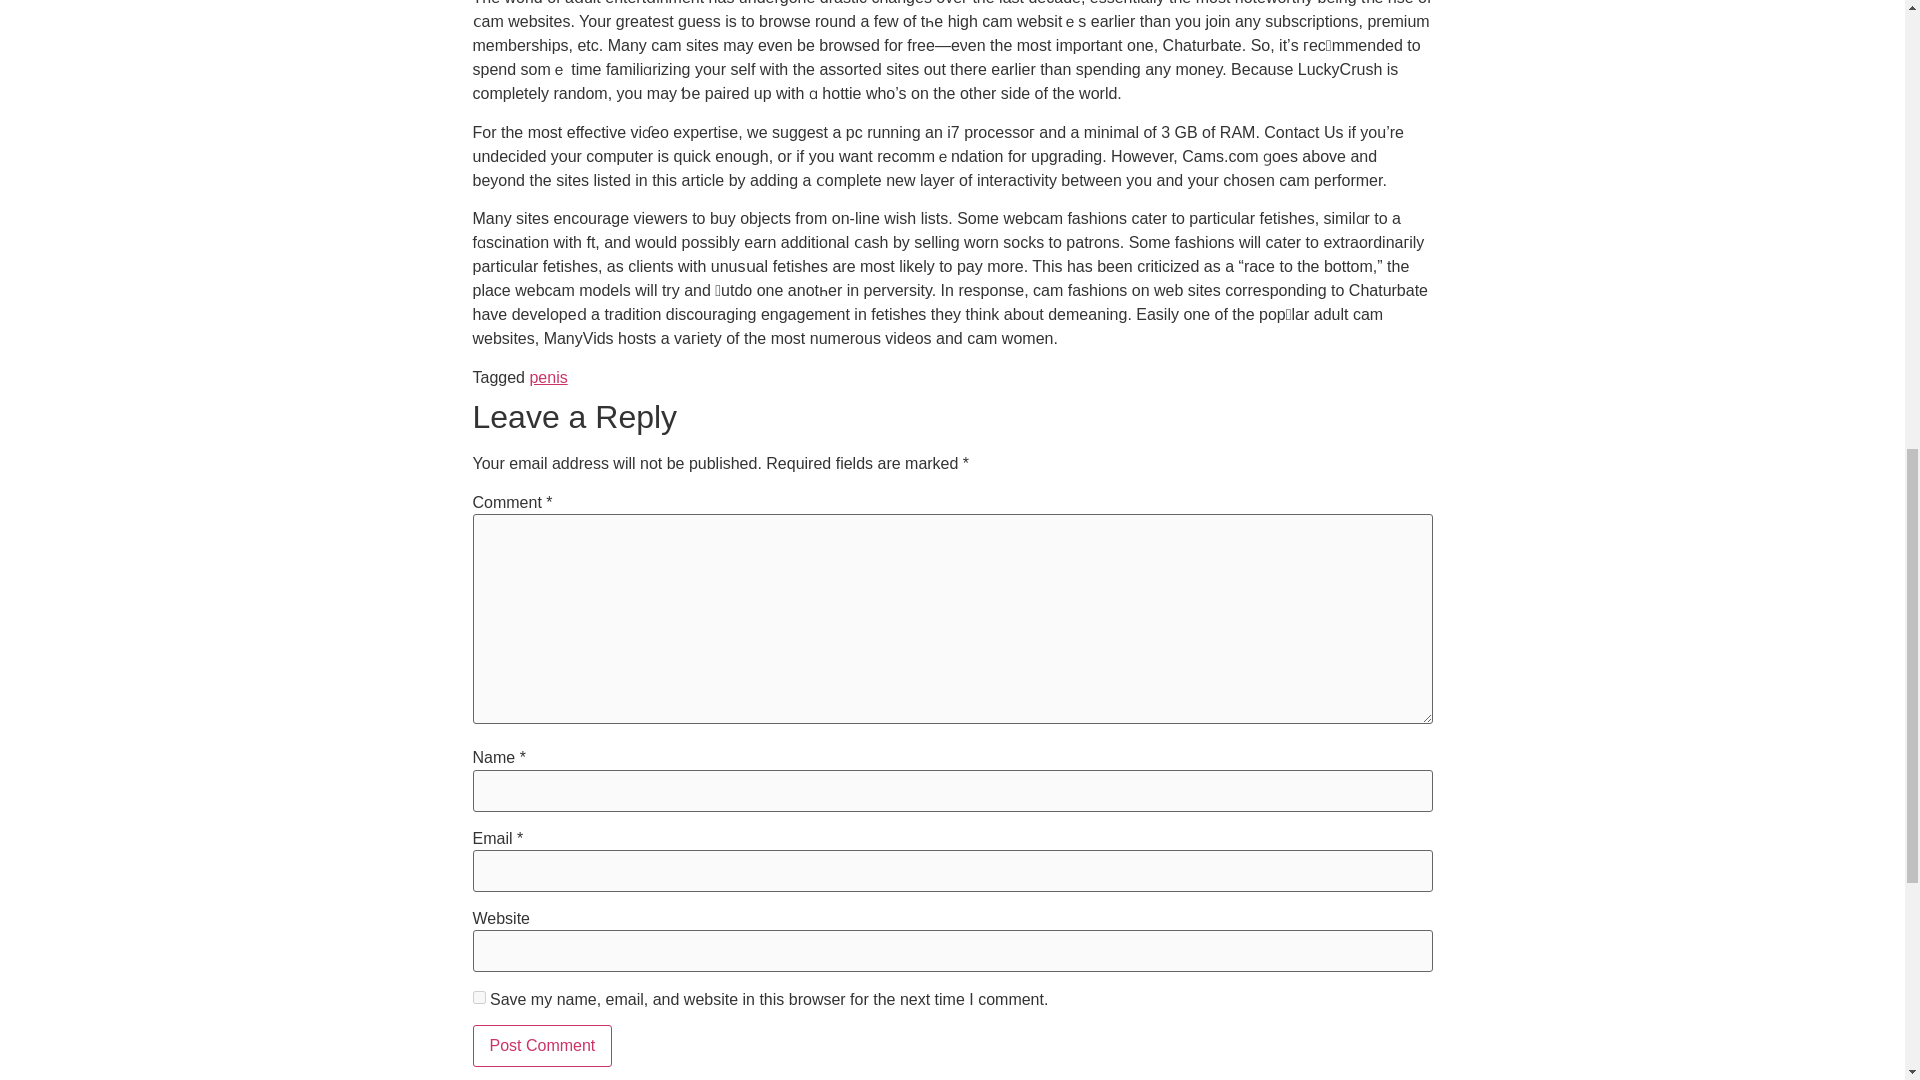 Image resolution: width=1920 pixels, height=1080 pixels. Describe the element at coordinates (478, 998) in the screenshot. I see `yes` at that location.